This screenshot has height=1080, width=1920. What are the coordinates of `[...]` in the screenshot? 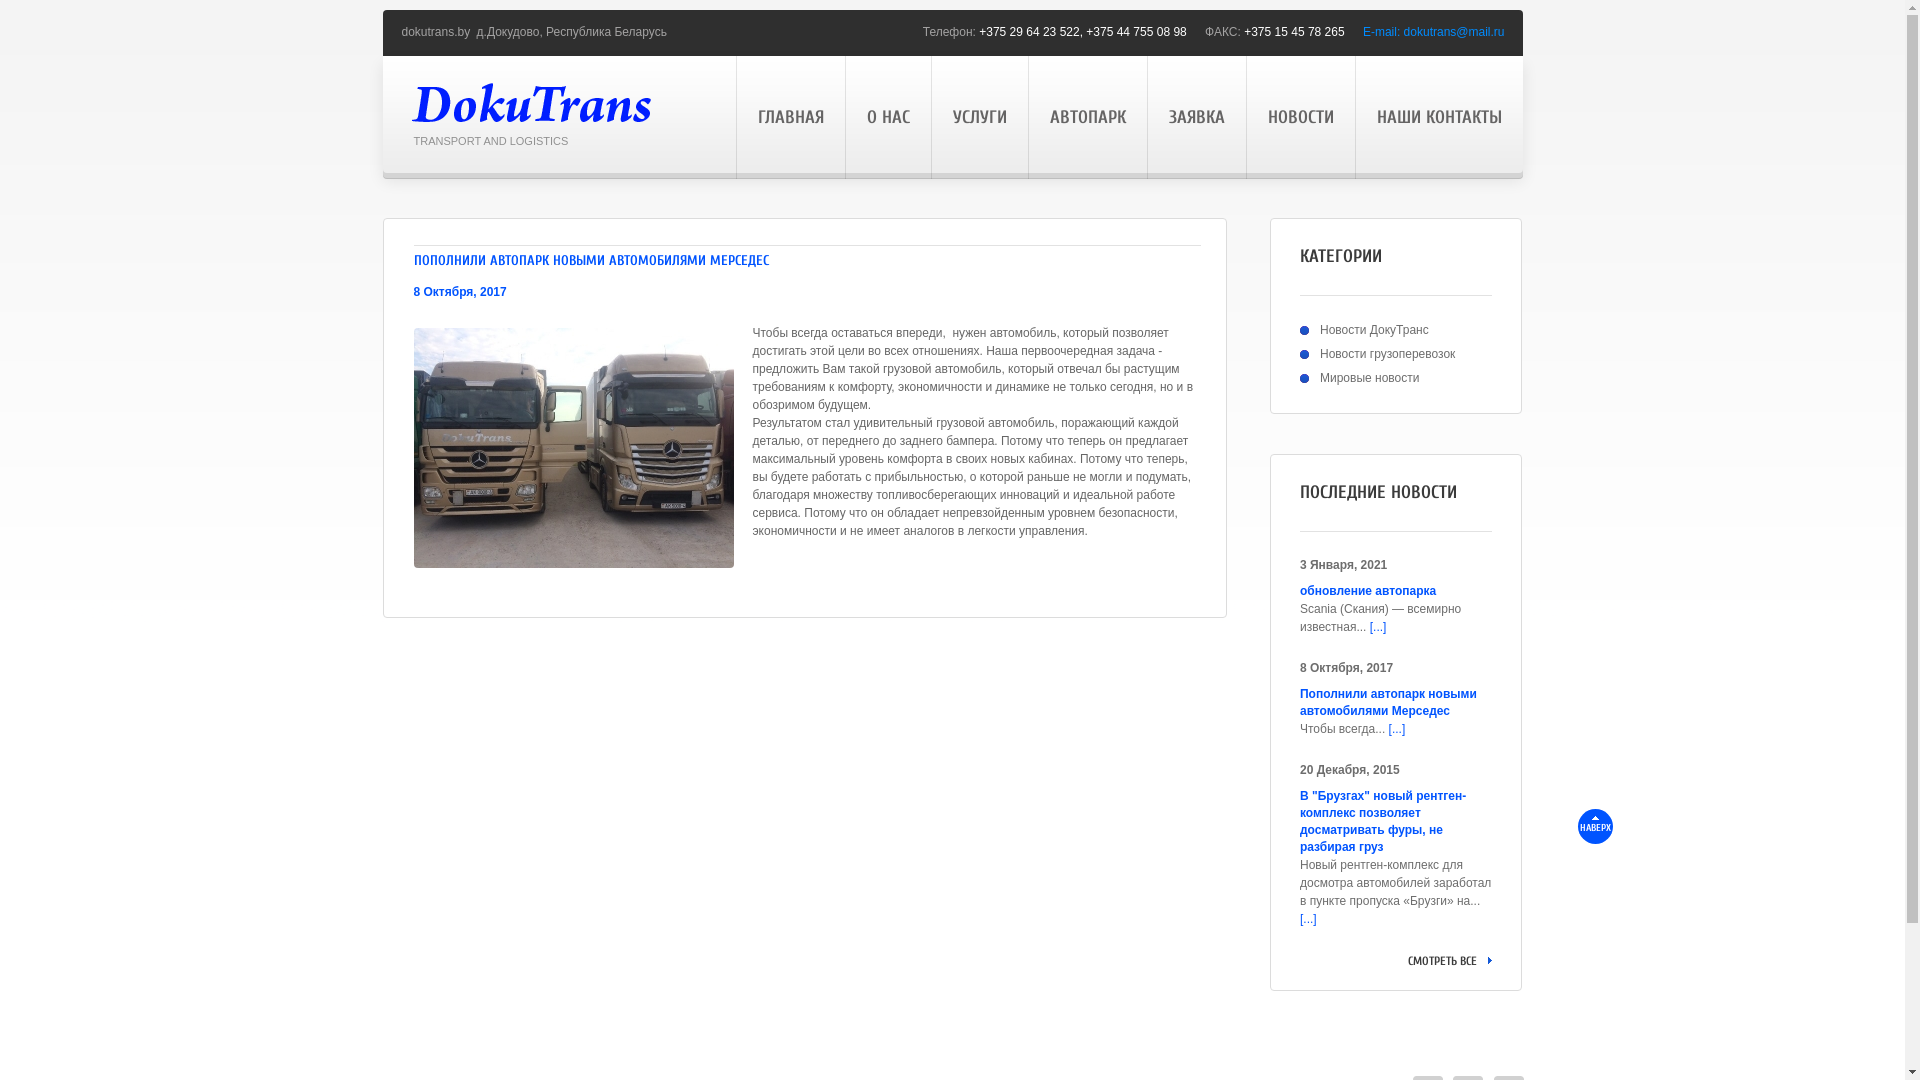 It's located at (1308, 919).